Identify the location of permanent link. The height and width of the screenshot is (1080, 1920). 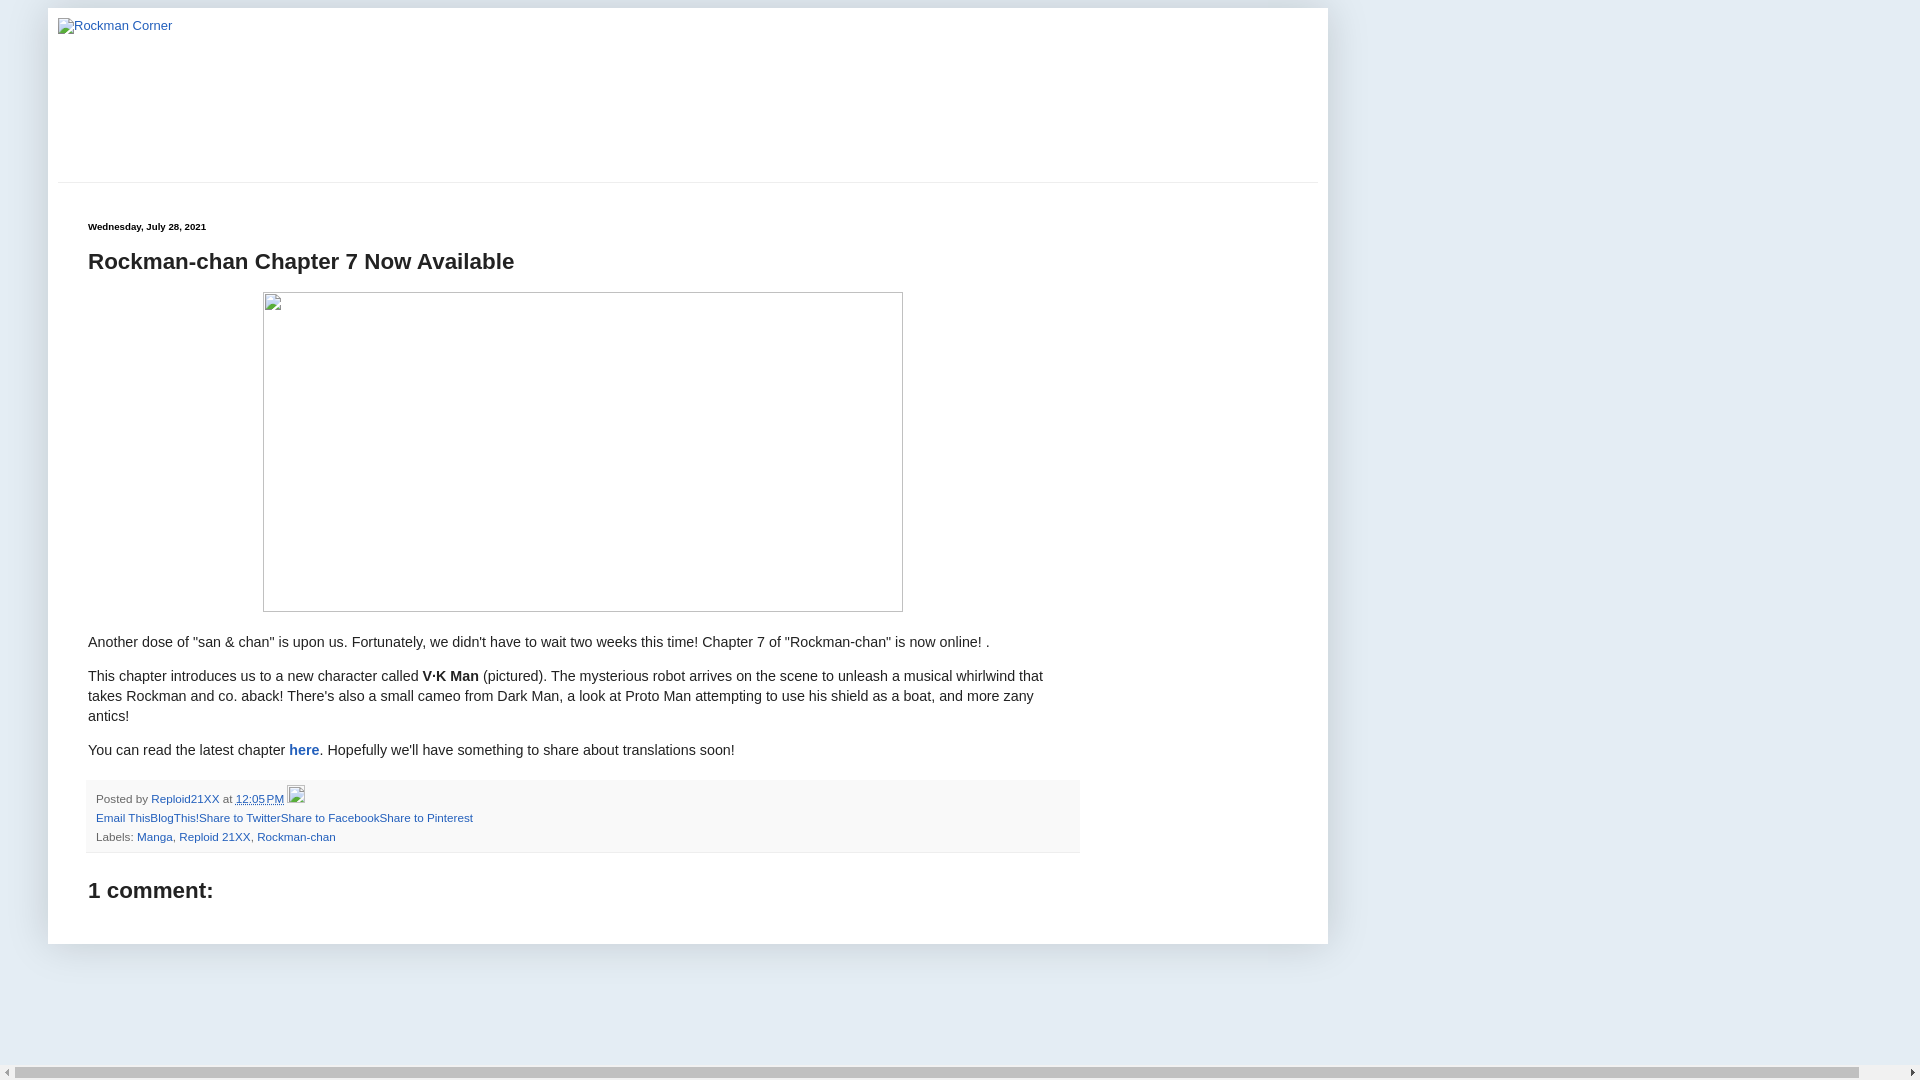
(260, 798).